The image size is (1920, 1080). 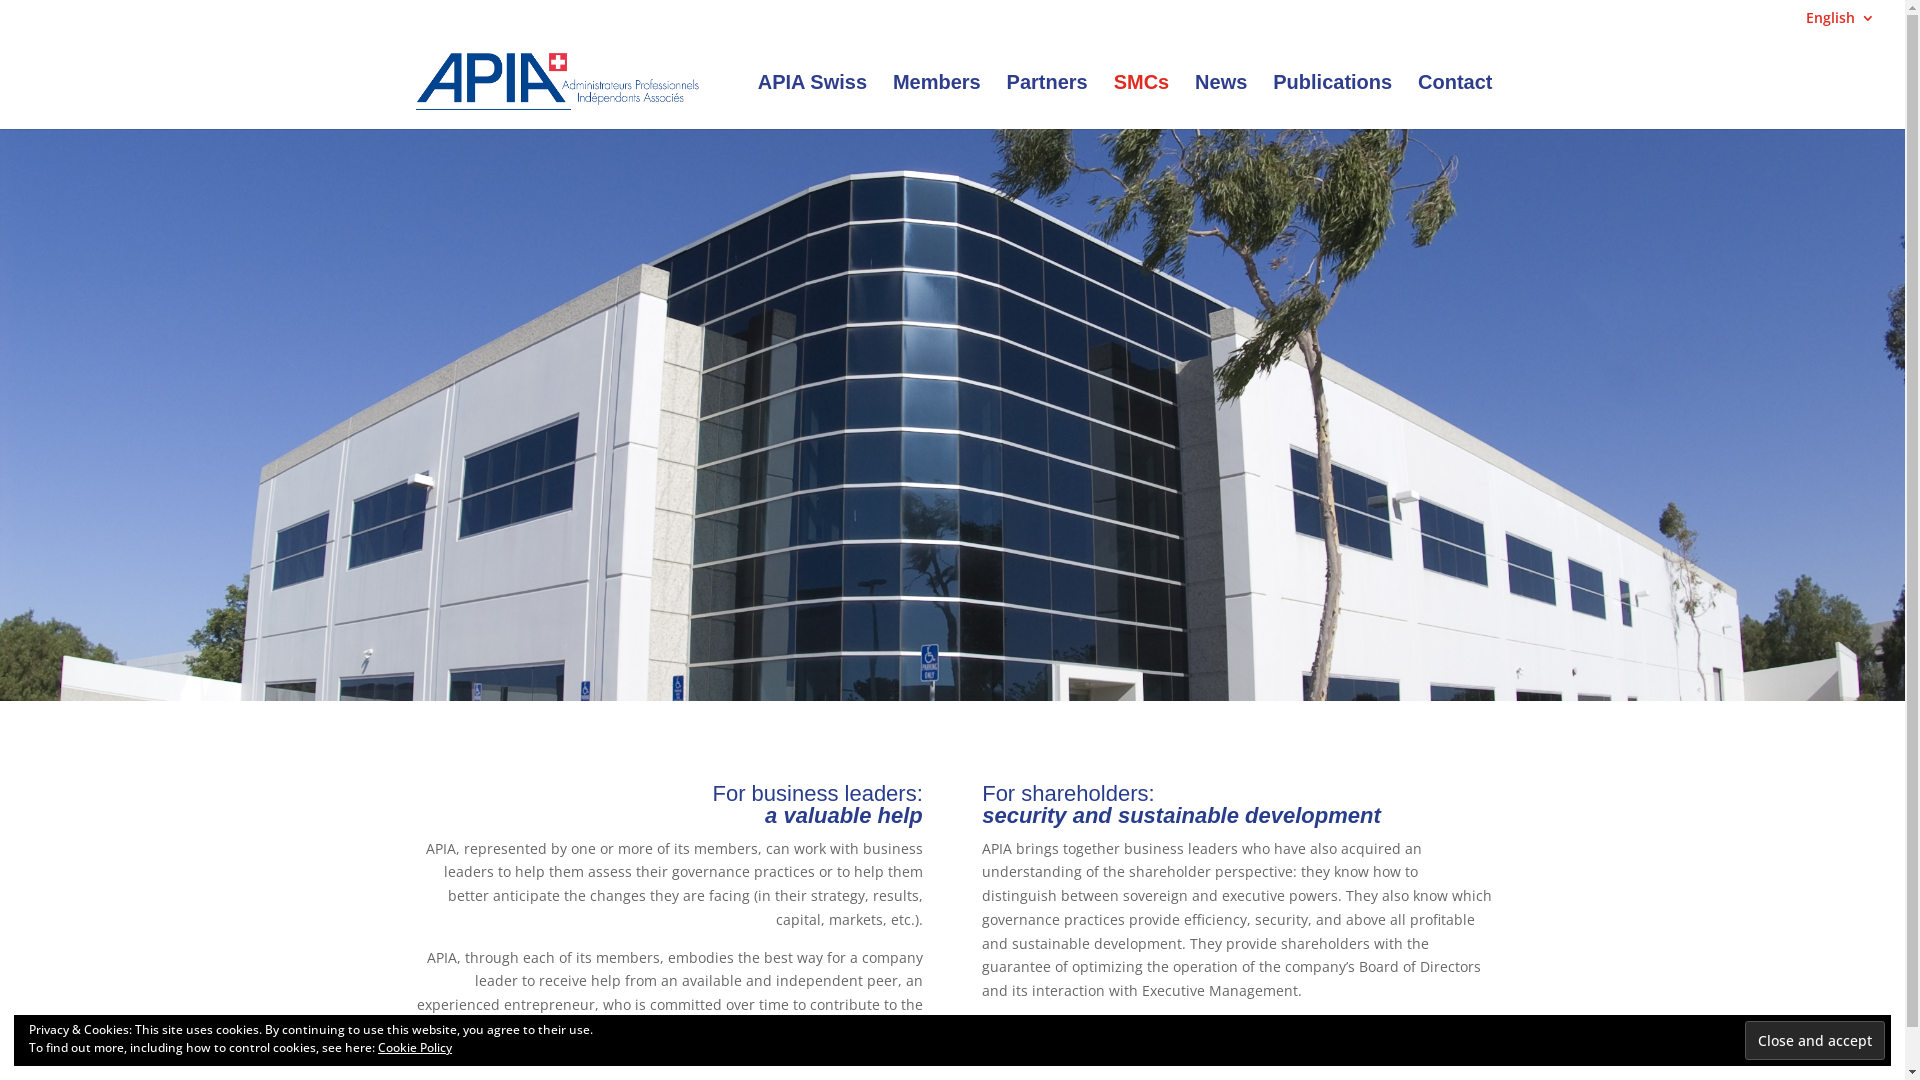 What do you see at coordinates (1142, 102) in the screenshot?
I see `SMCs` at bounding box center [1142, 102].